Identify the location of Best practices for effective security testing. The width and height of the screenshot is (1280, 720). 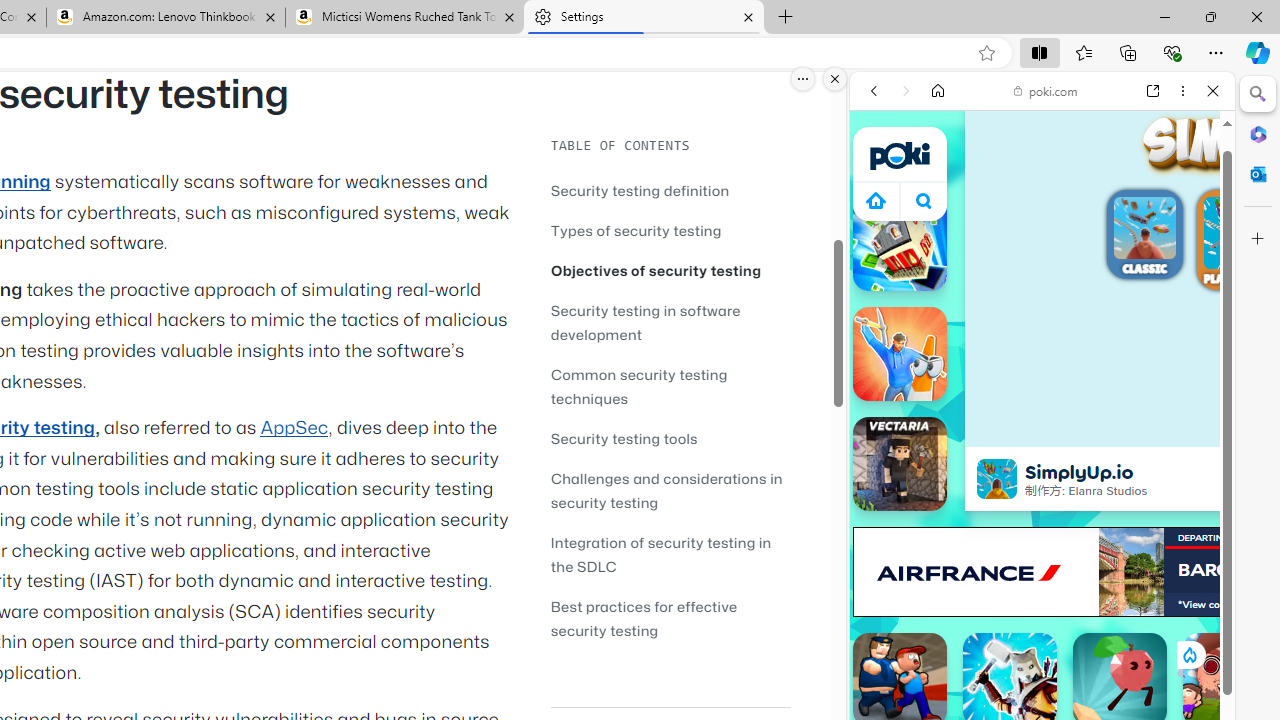
(644, 618).